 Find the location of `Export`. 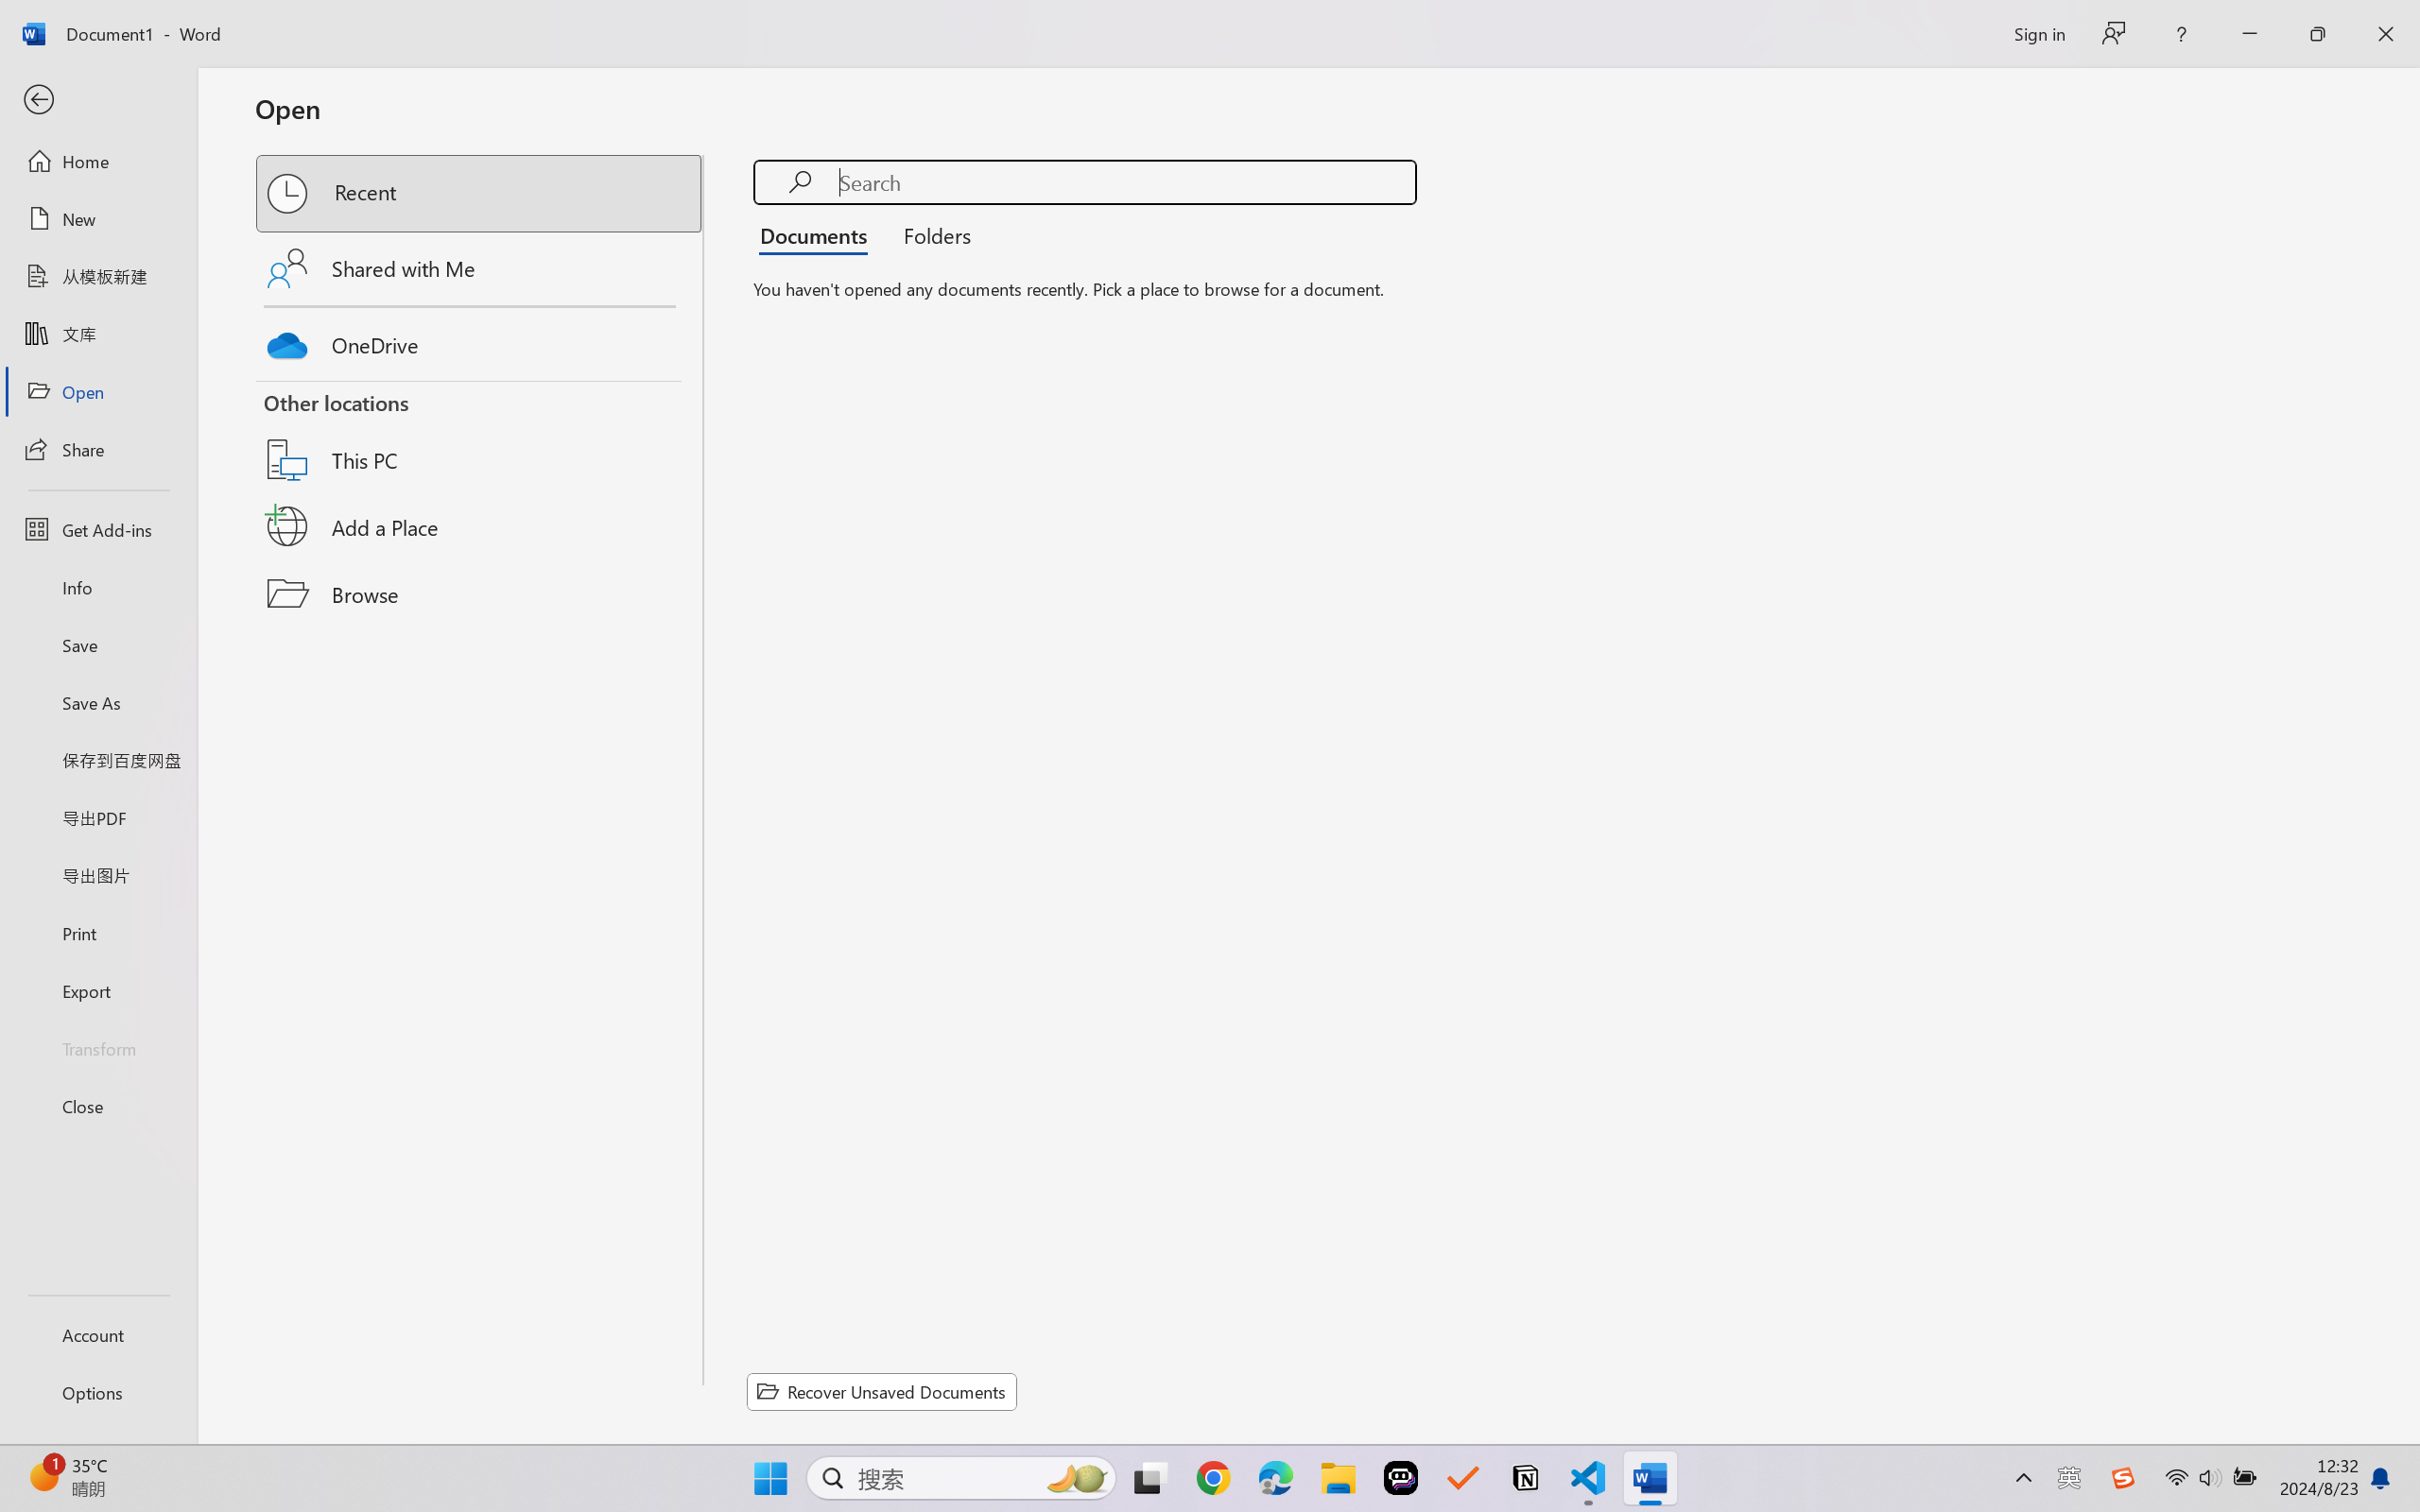

Export is located at coordinates (98, 990).